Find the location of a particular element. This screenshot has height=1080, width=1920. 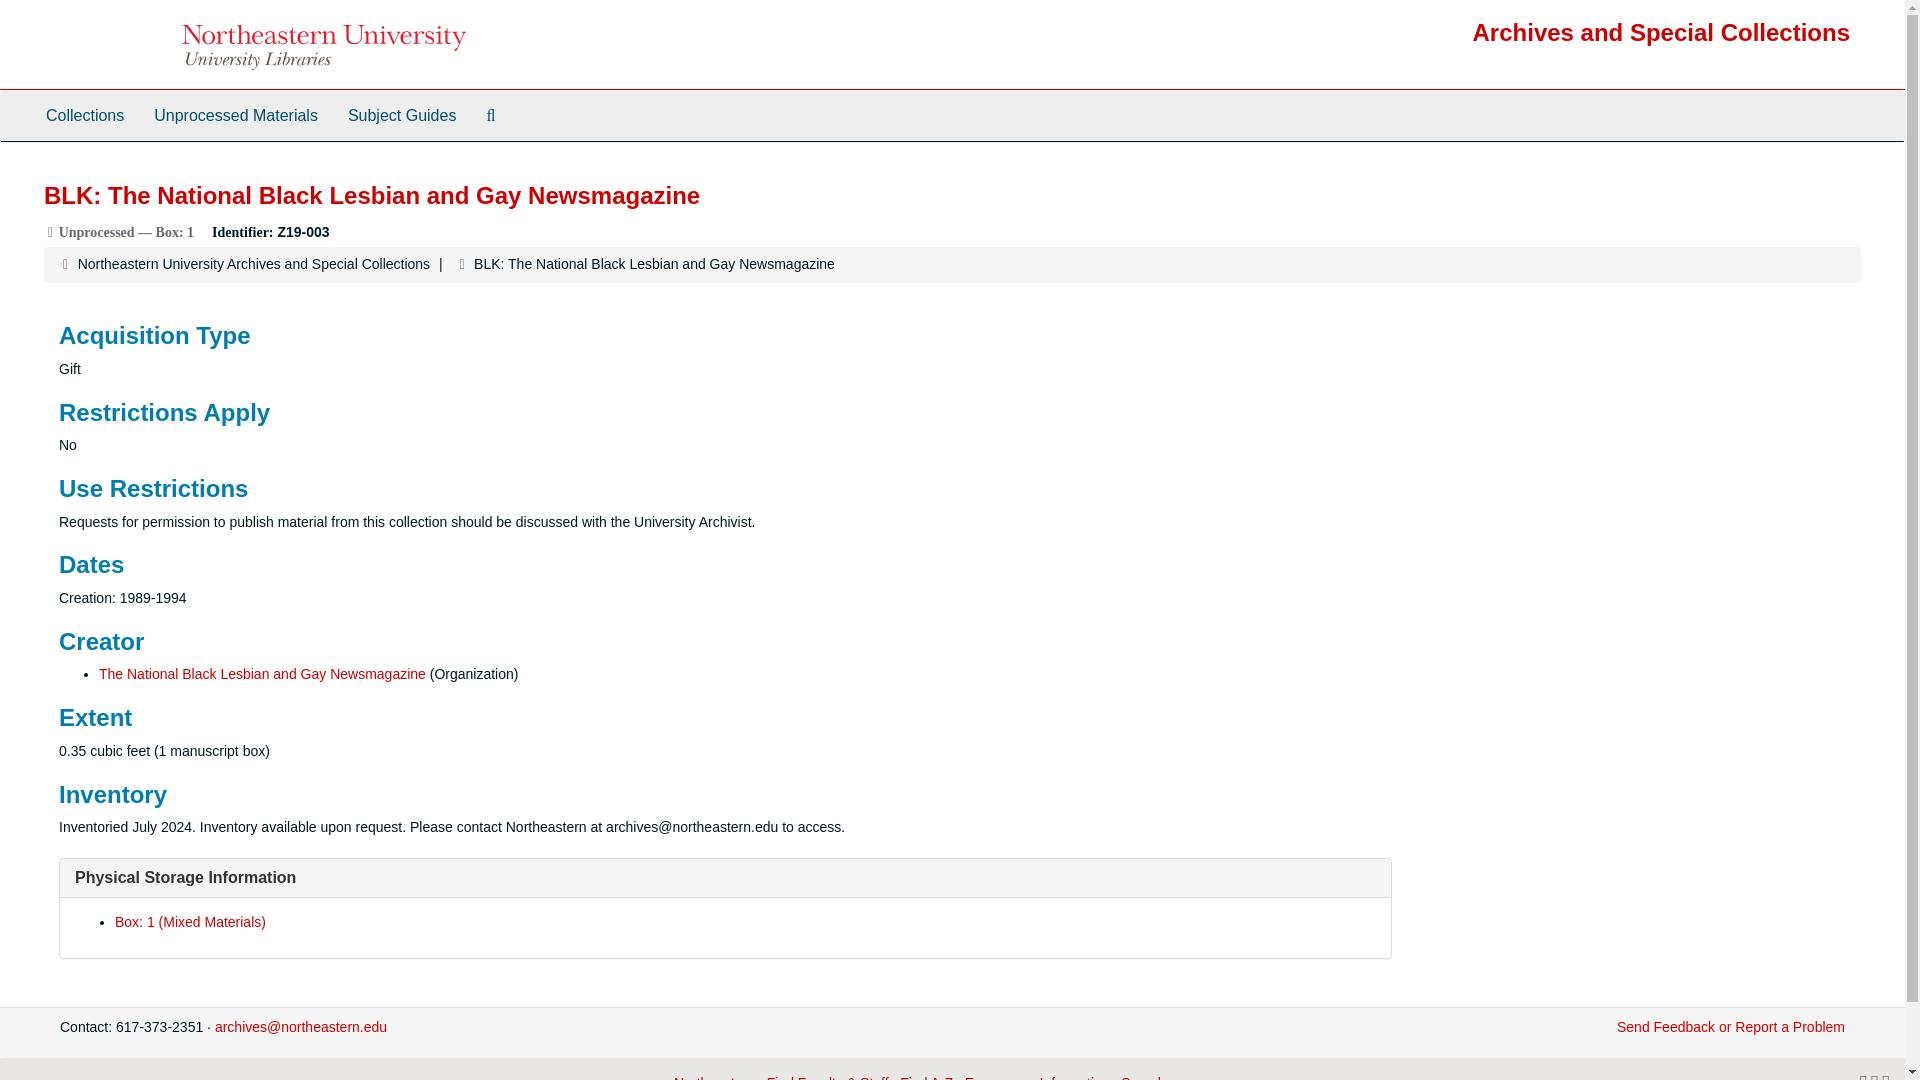

Send Feedback or Report a Problem is located at coordinates (1730, 1026).